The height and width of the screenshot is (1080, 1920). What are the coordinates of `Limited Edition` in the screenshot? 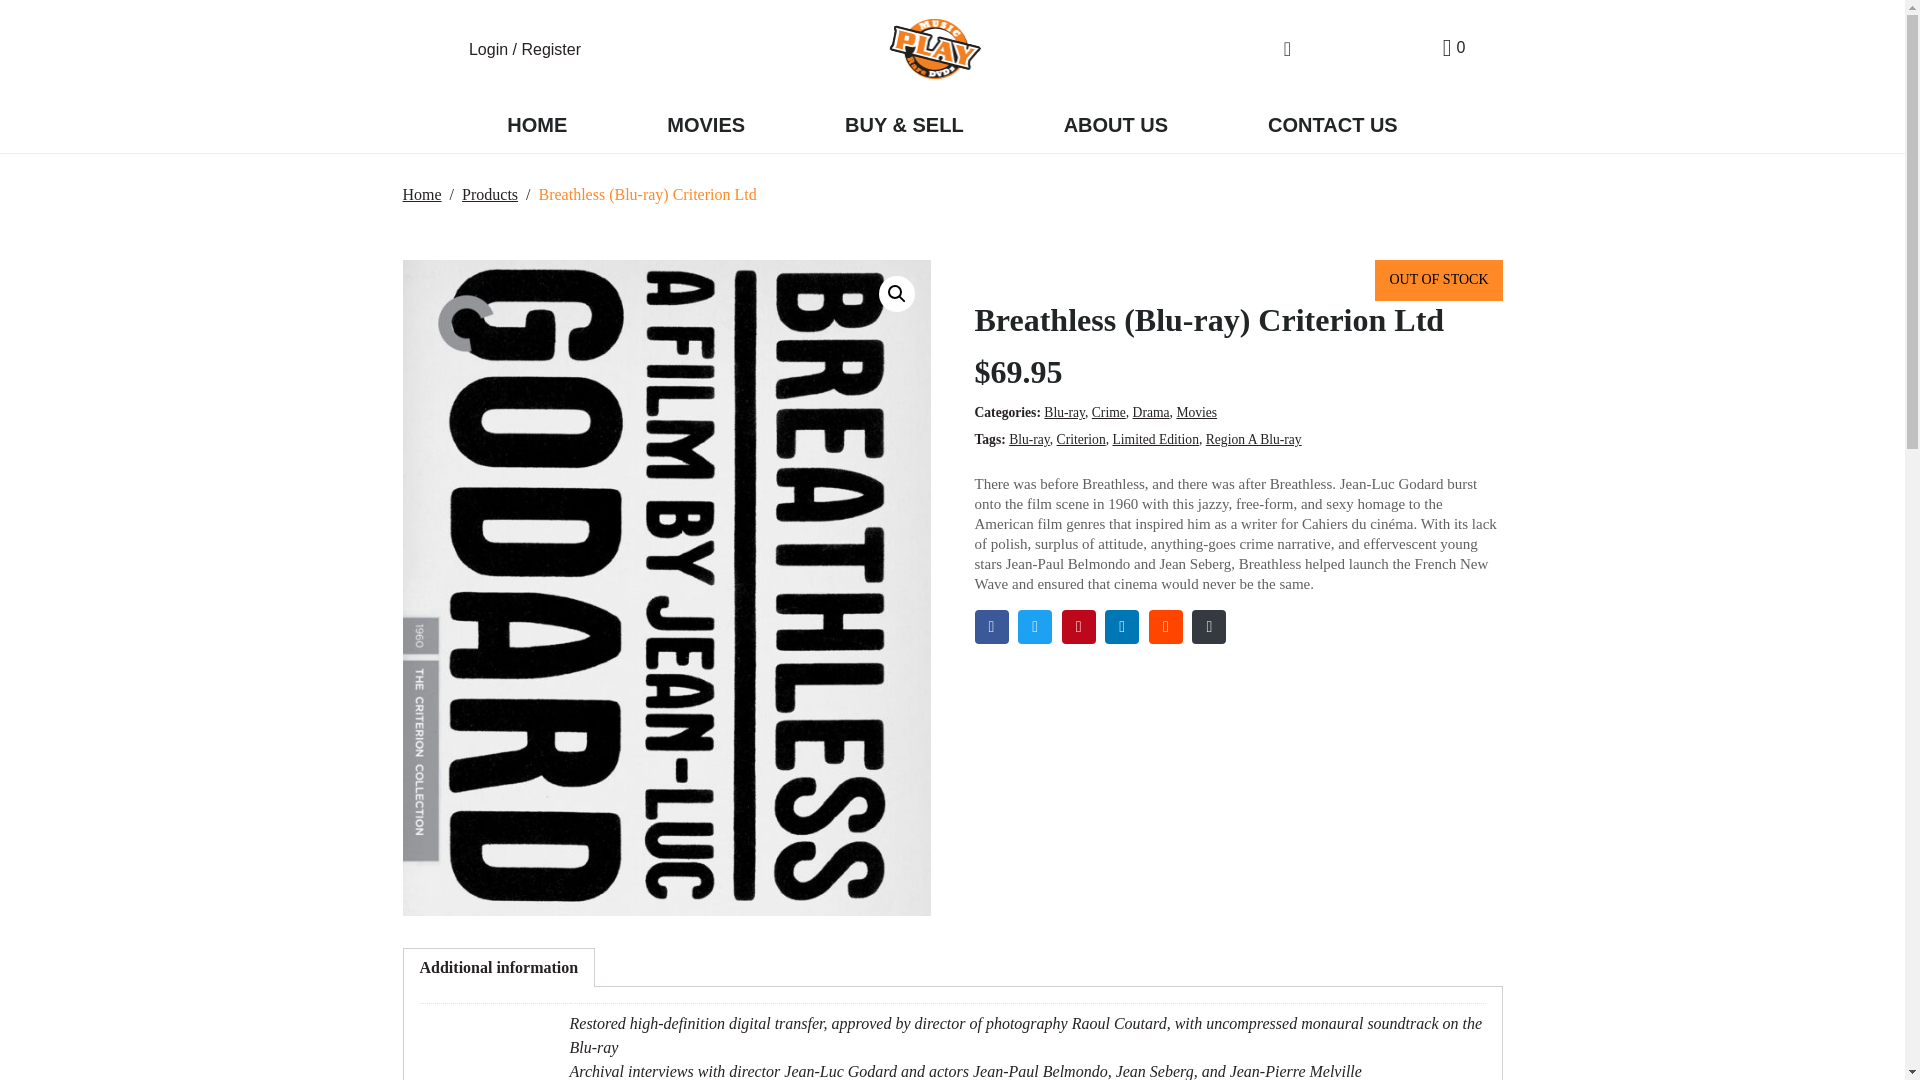 It's located at (1154, 440).